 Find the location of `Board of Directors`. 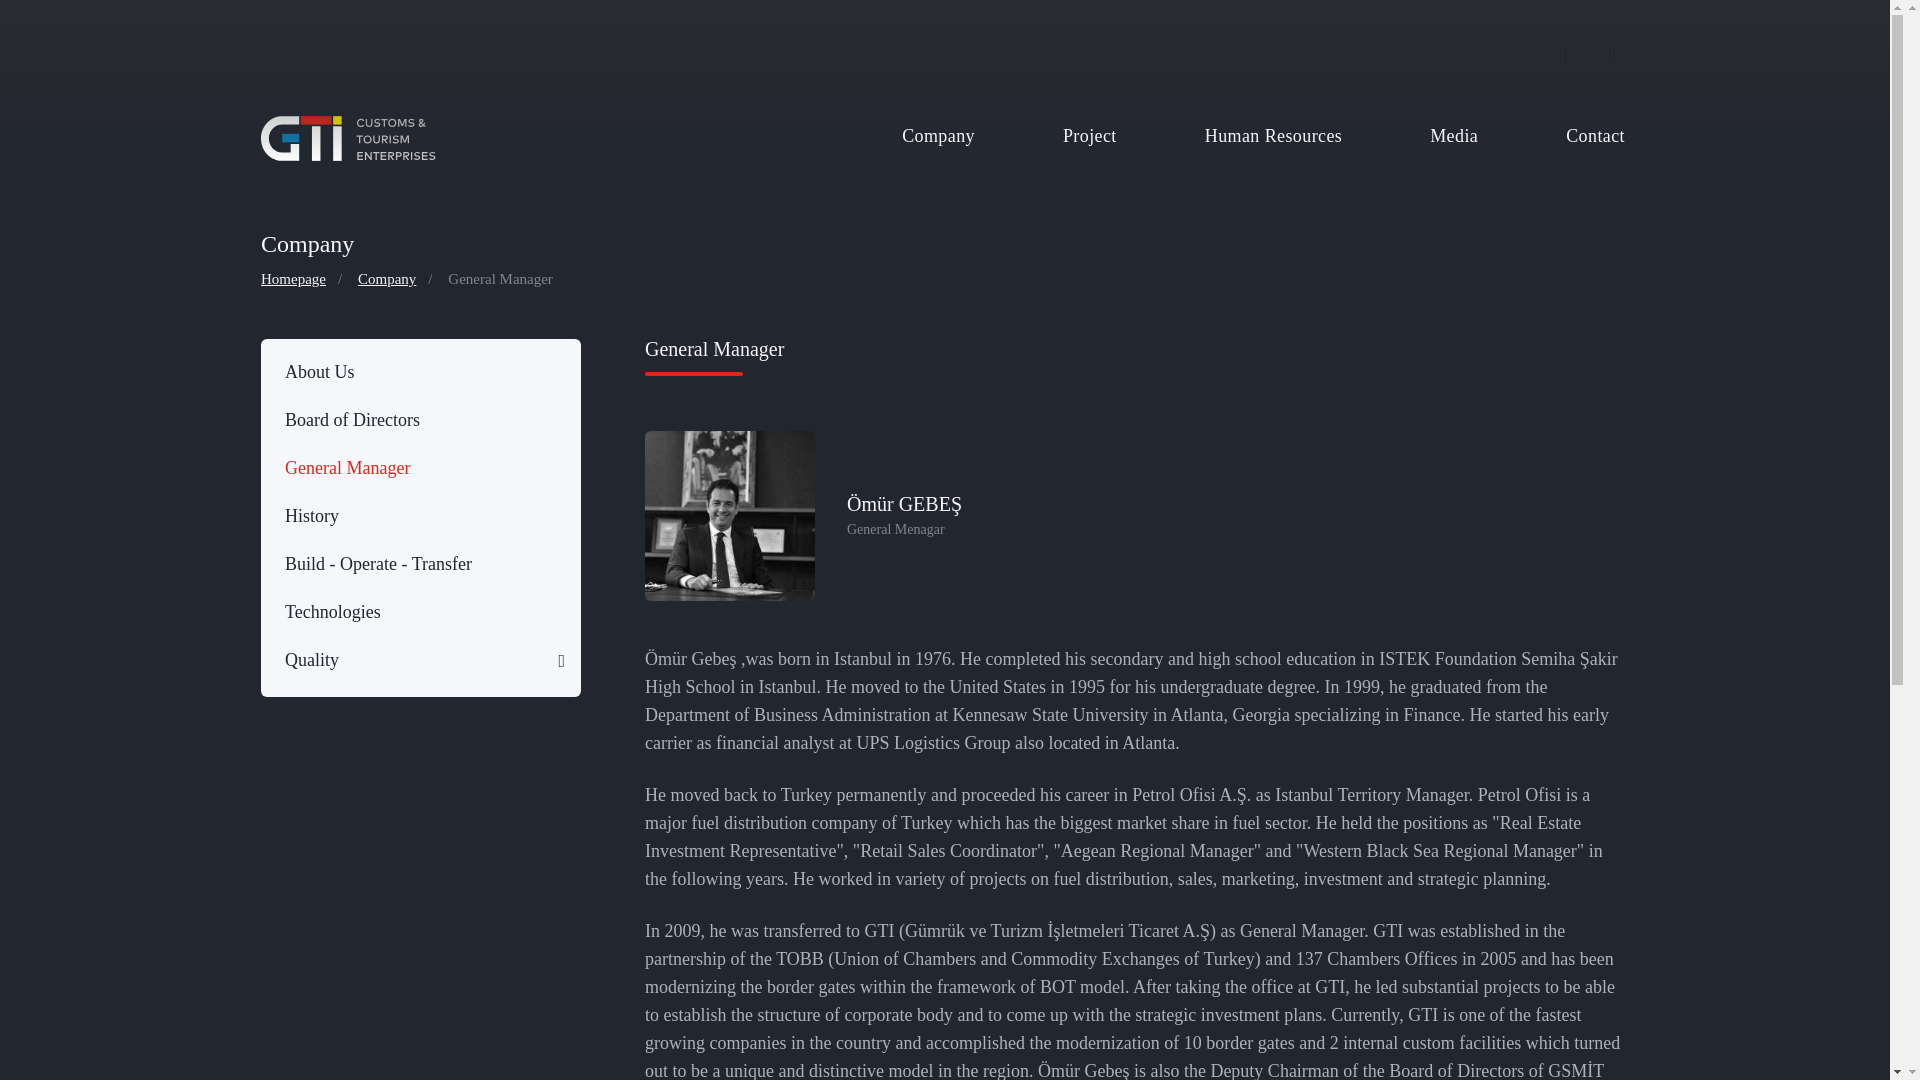

Board of Directors is located at coordinates (416, 418).